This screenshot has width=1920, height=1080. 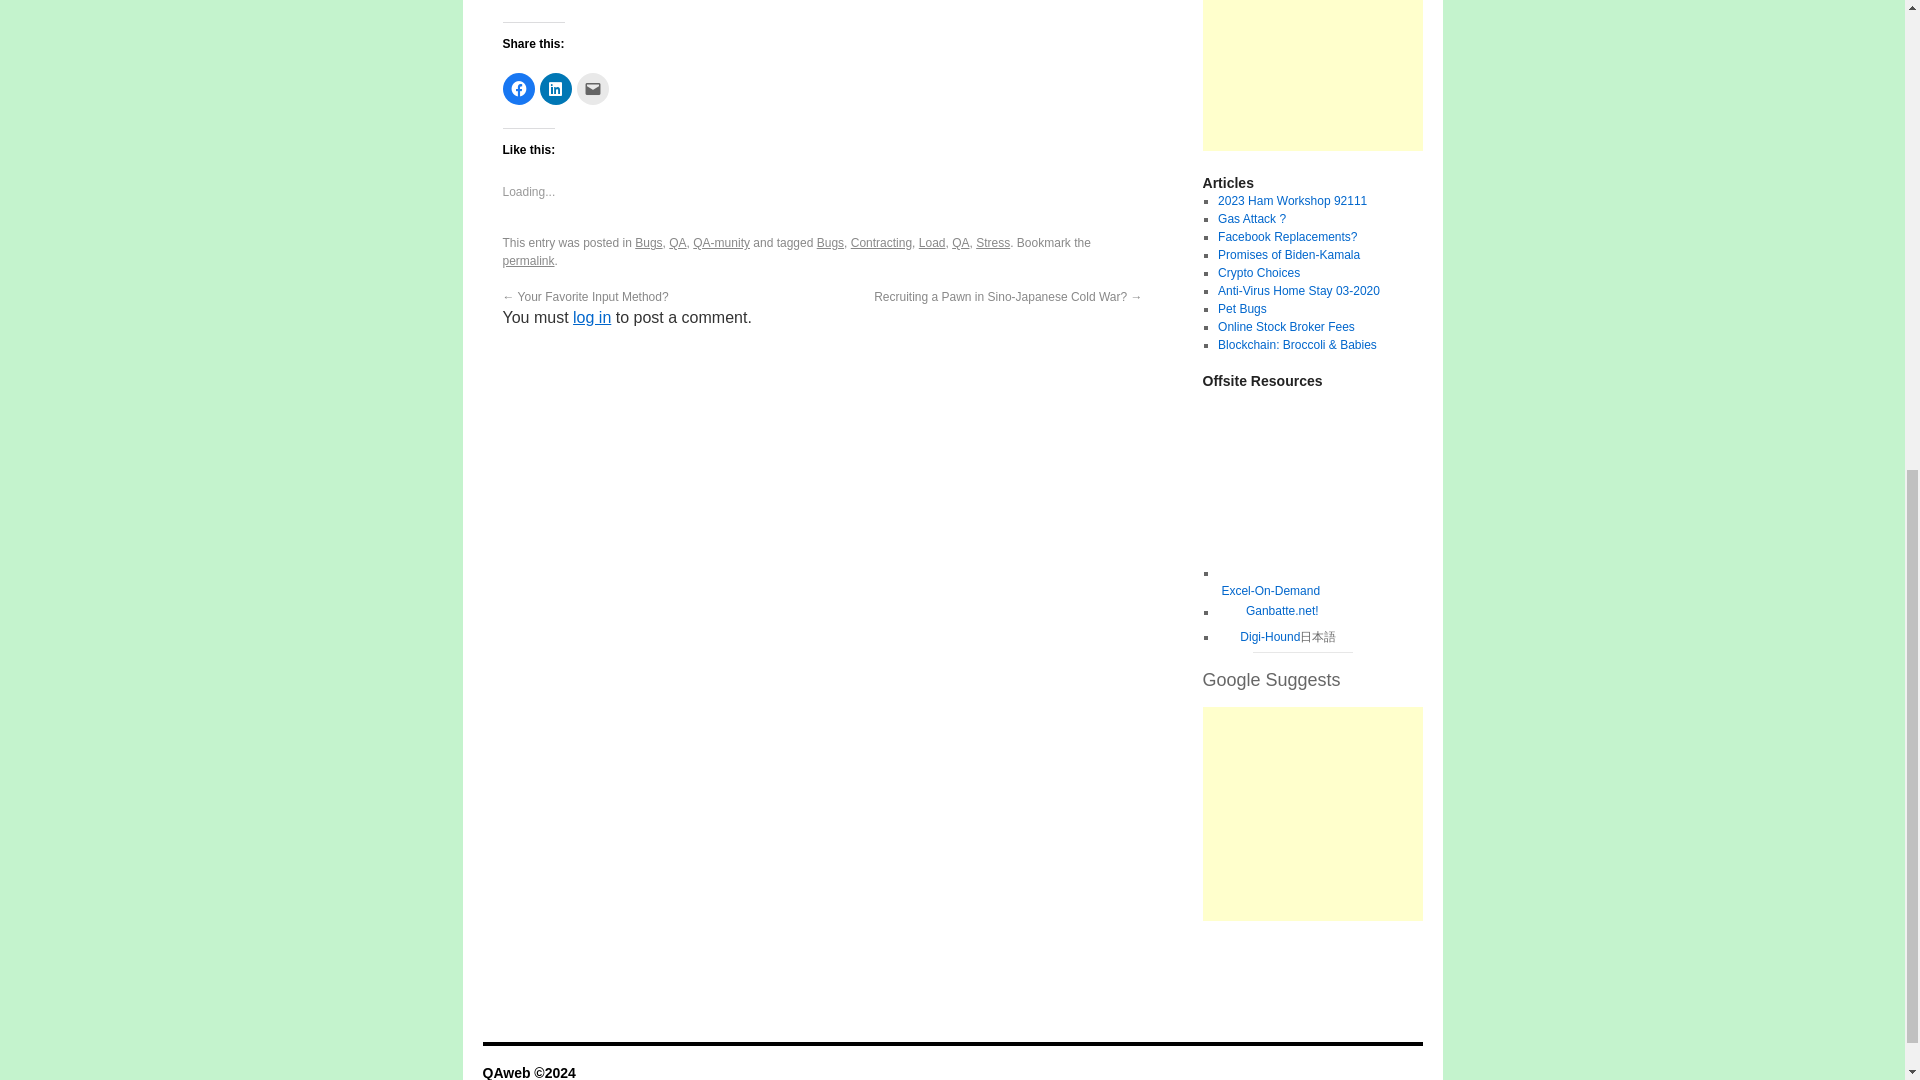 What do you see at coordinates (932, 242) in the screenshot?
I see `Load` at bounding box center [932, 242].